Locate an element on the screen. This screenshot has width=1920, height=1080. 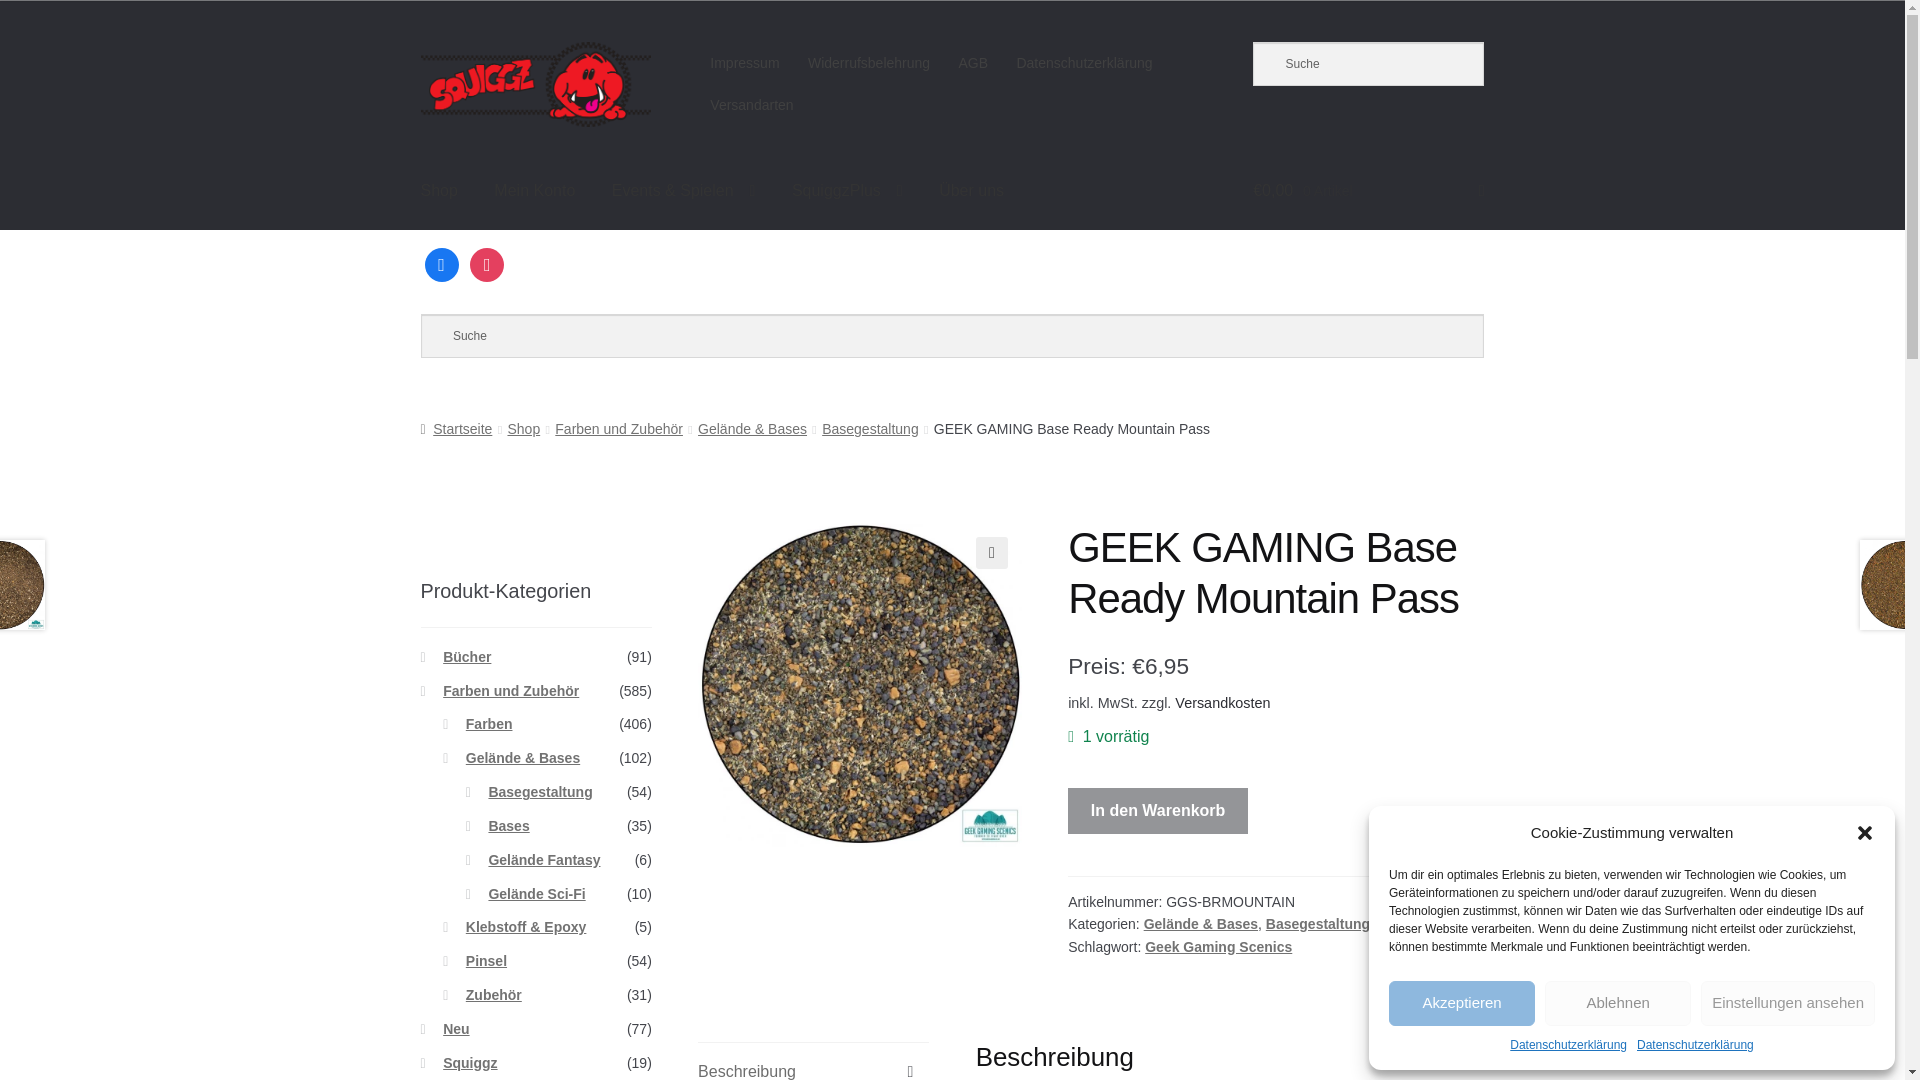
Ablehnen is located at coordinates (1618, 1003).